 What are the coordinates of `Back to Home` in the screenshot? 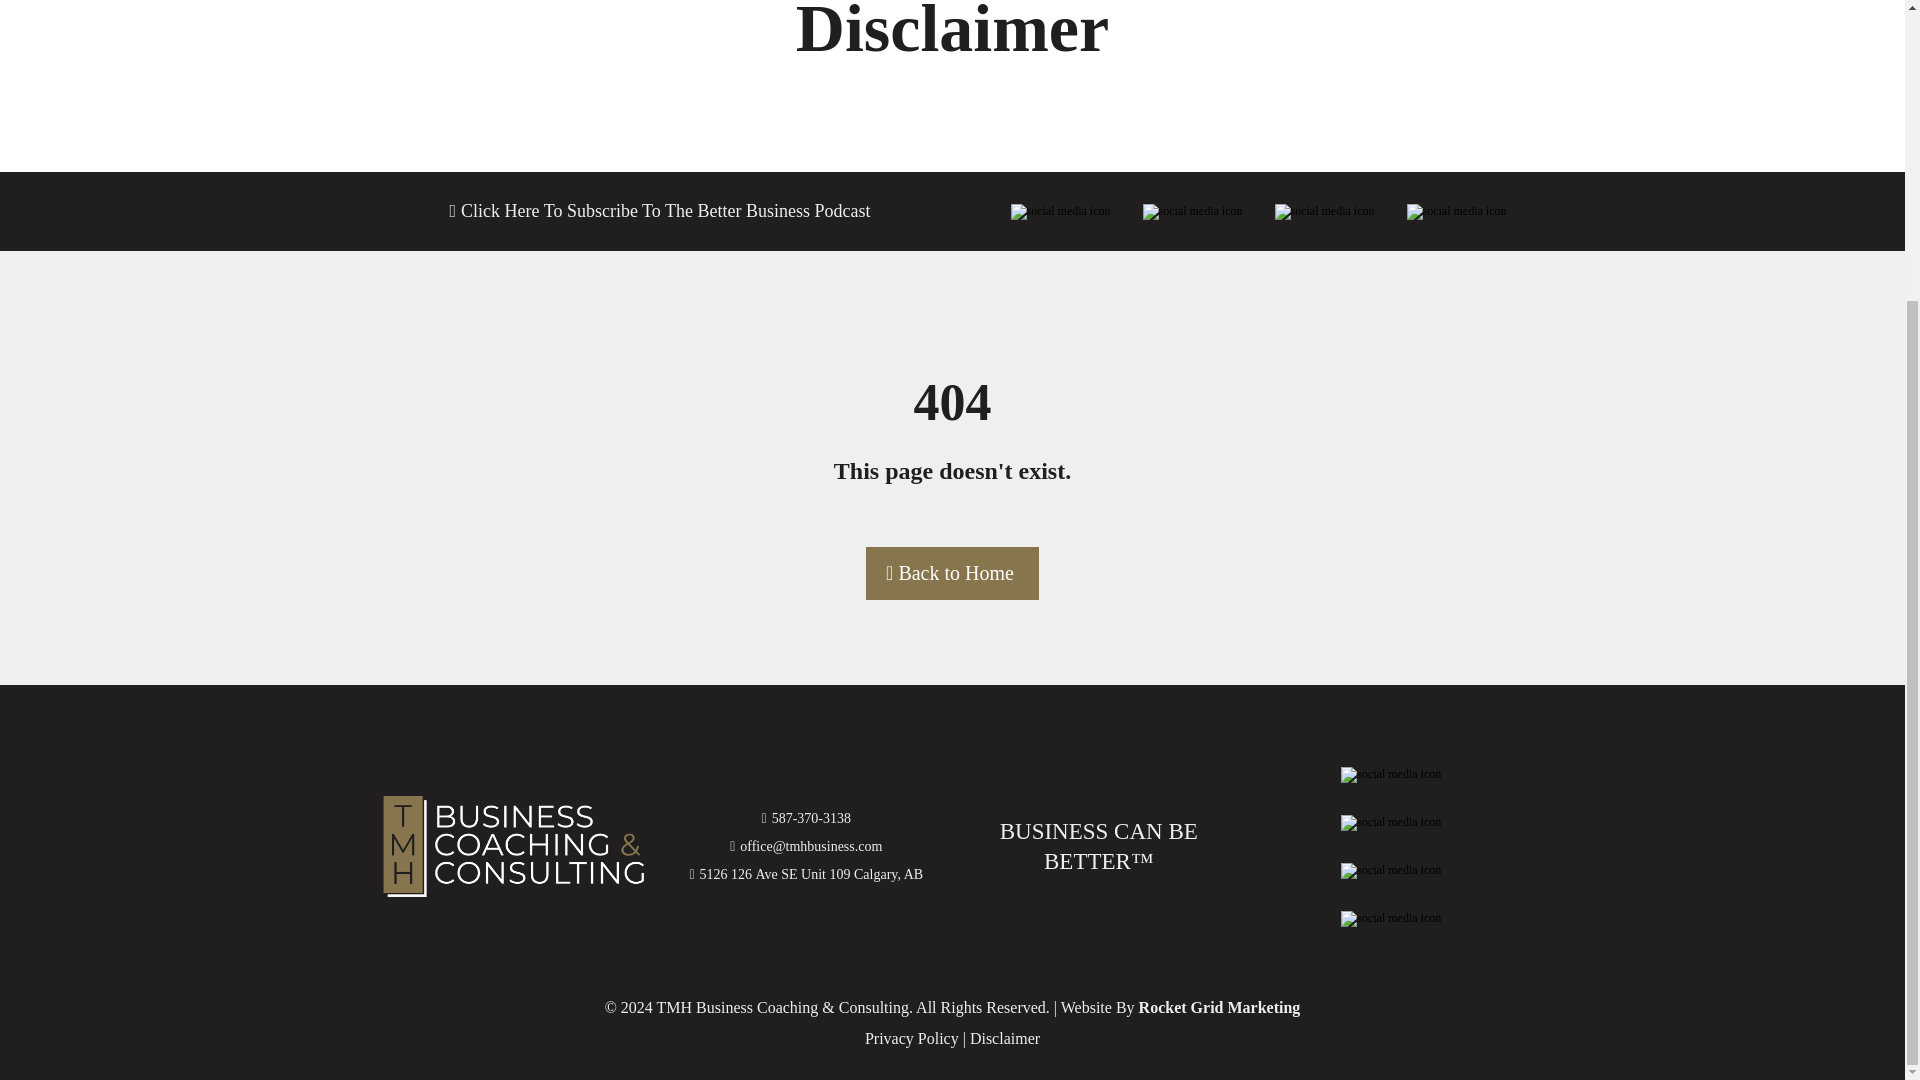 It's located at (952, 573).